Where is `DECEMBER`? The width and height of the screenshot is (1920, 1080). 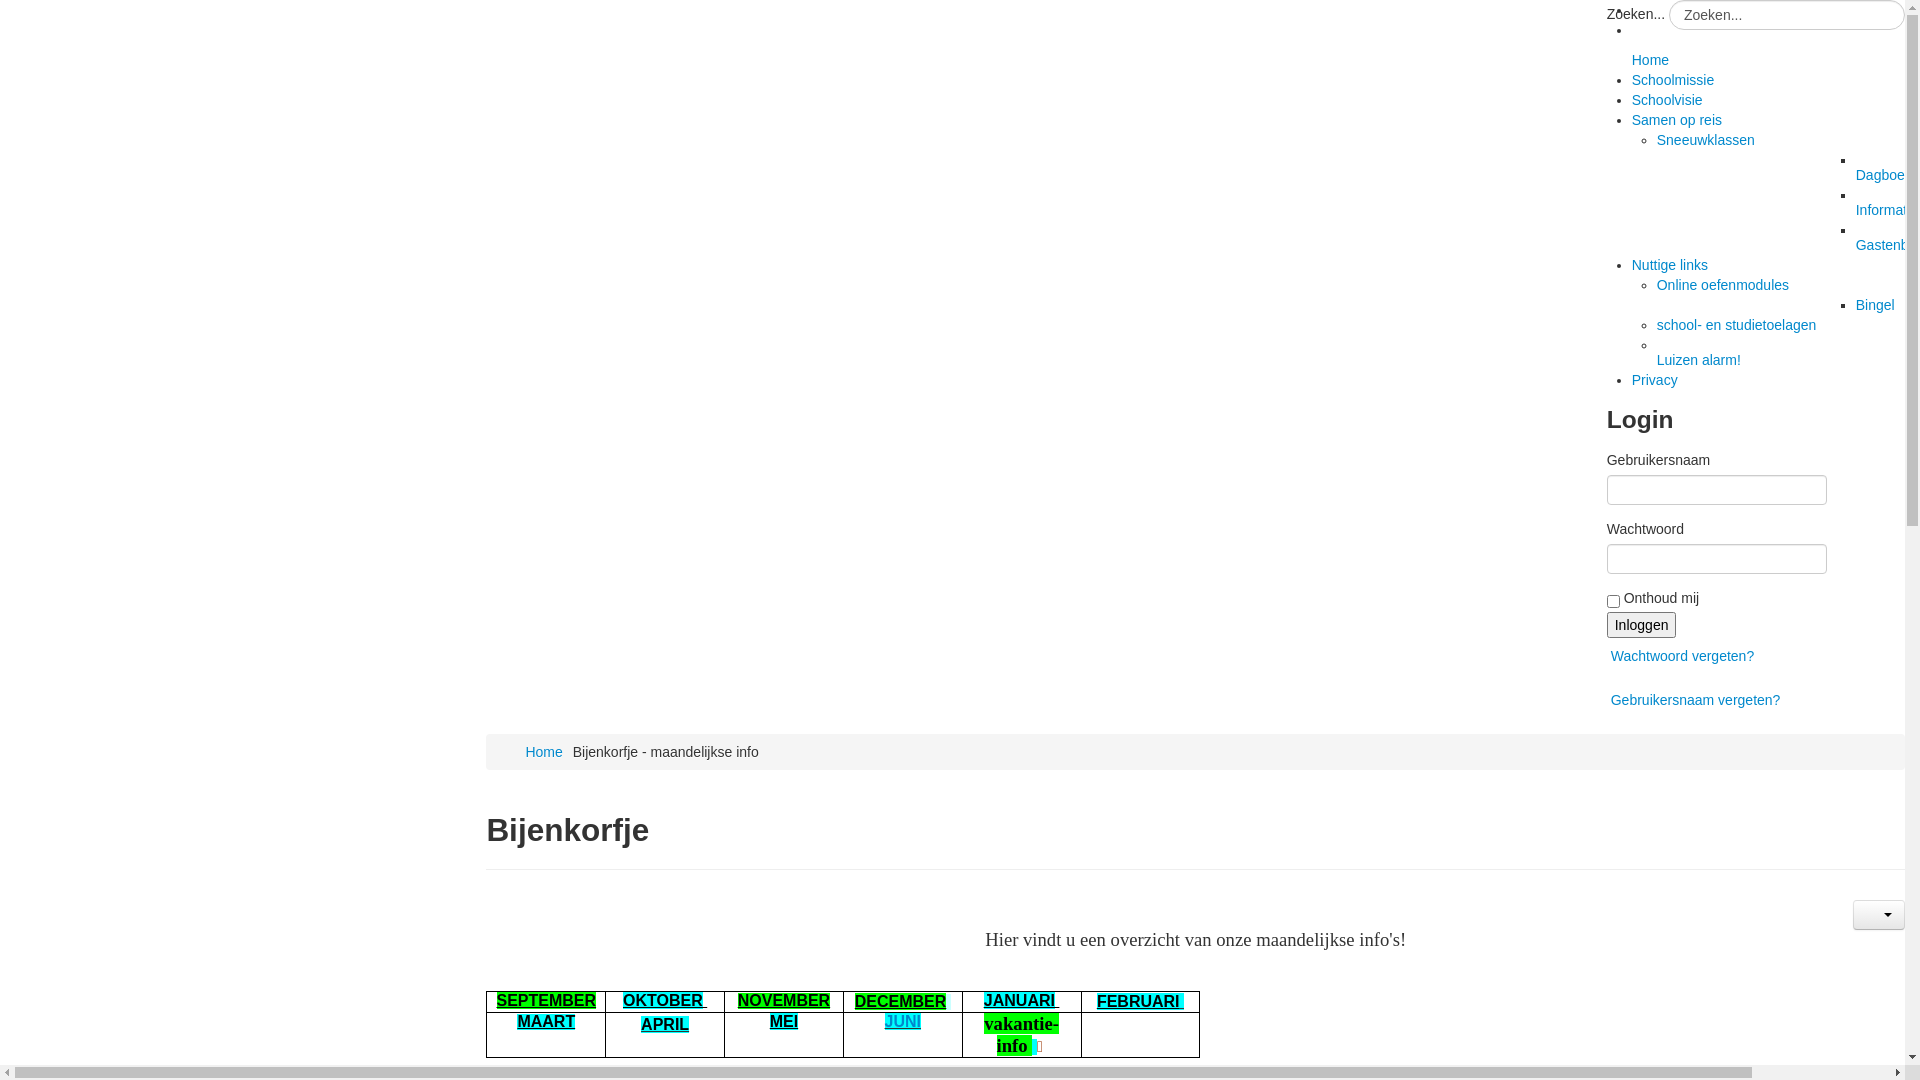 DECEMBER is located at coordinates (901, 1002).